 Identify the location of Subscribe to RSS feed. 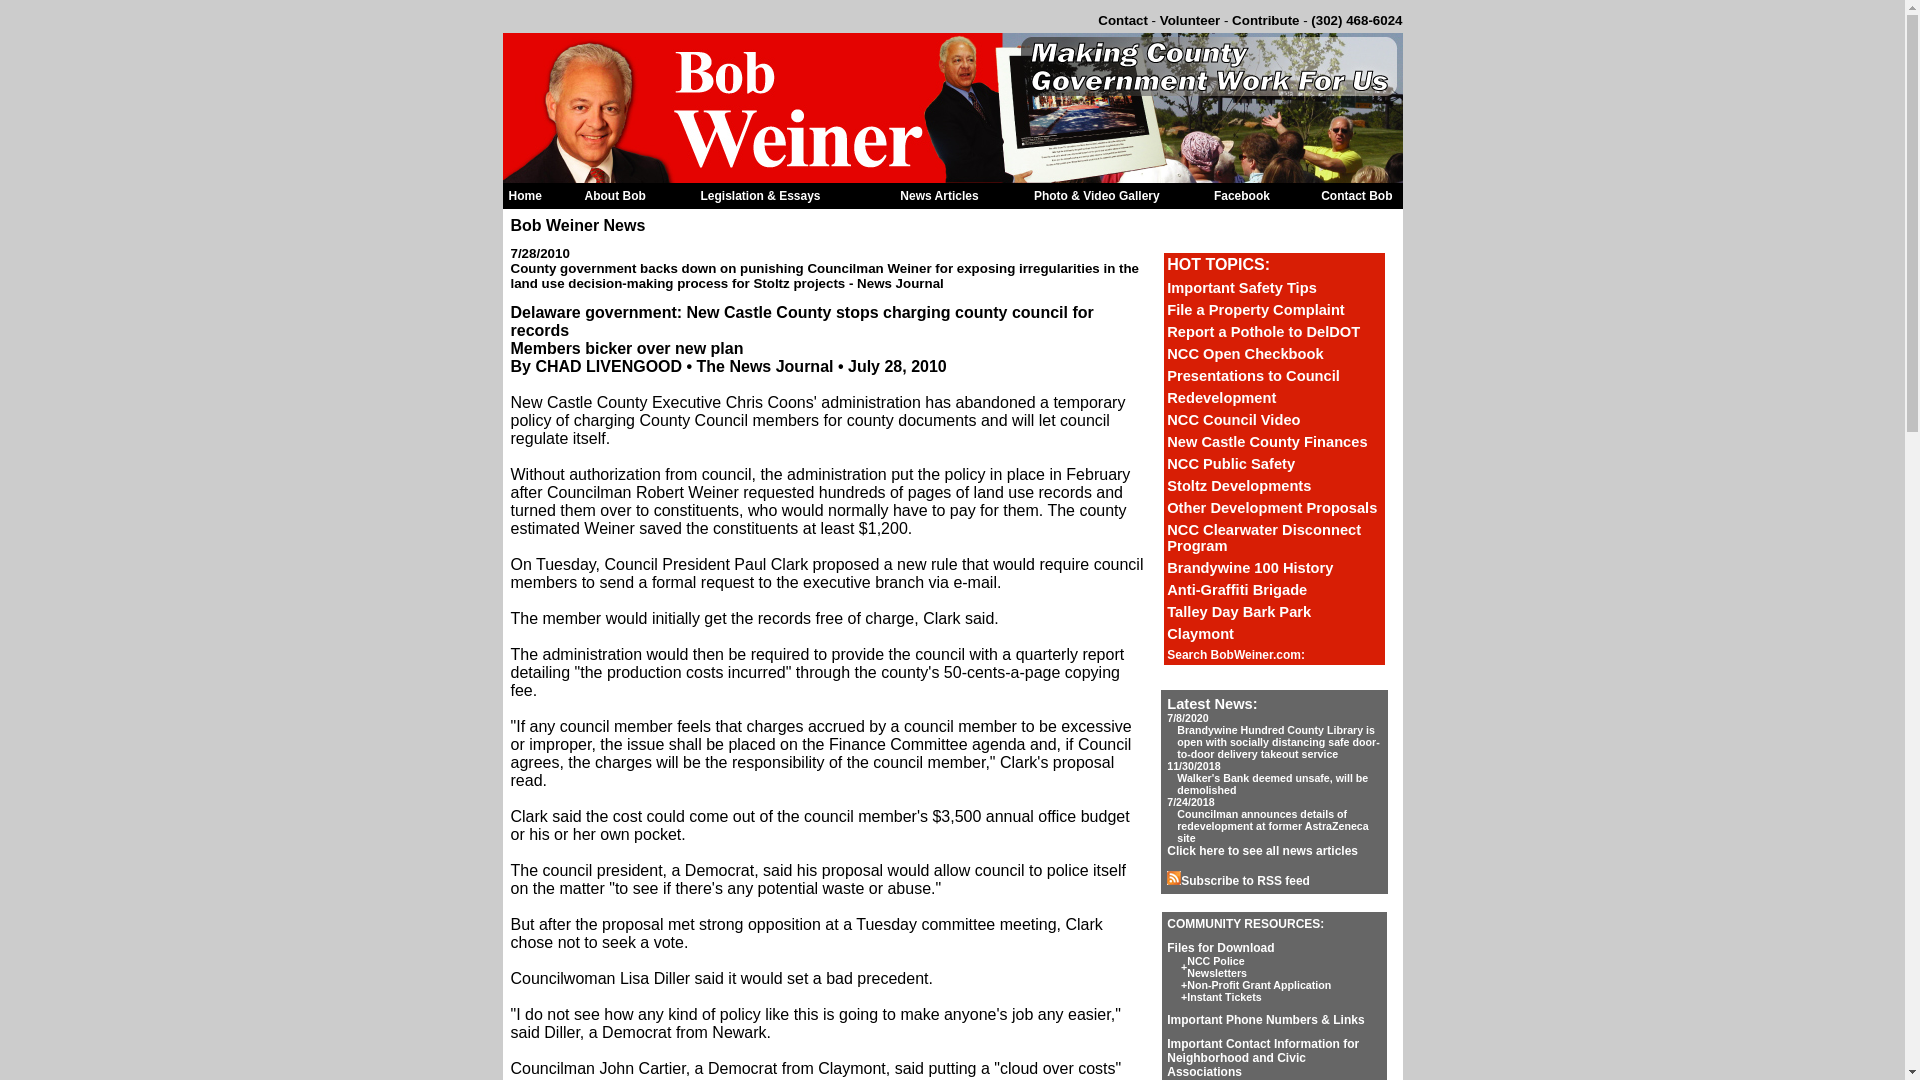
(1238, 880).